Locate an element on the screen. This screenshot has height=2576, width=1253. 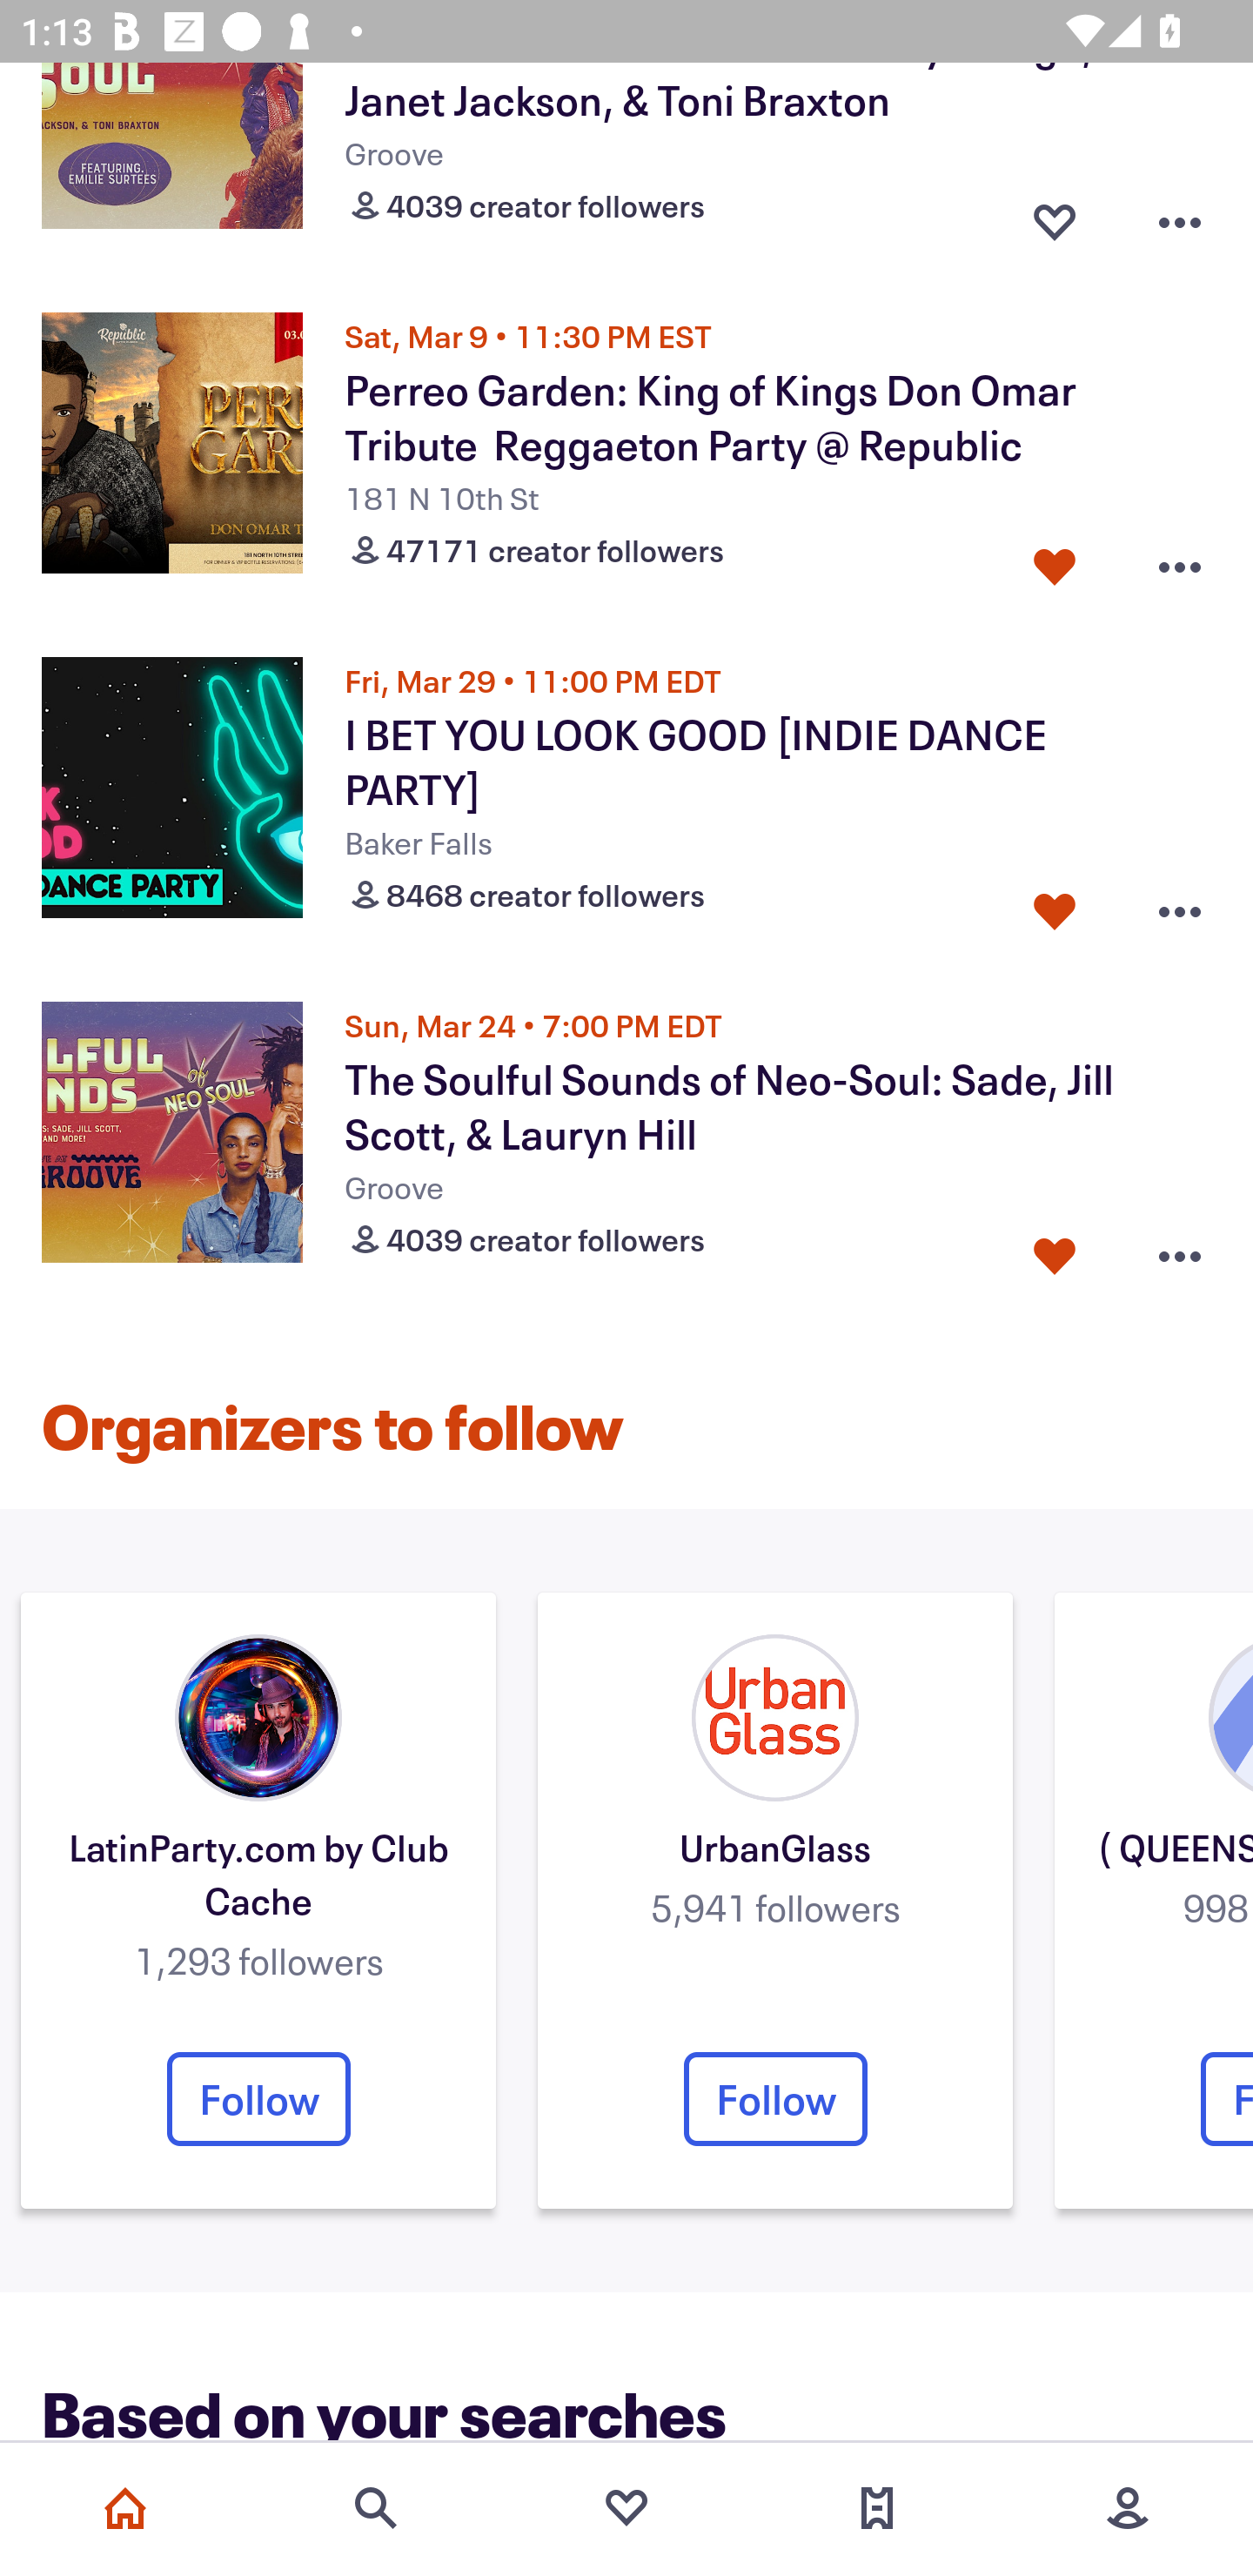
Overflow menu button is located at coordinates (1180, 560).